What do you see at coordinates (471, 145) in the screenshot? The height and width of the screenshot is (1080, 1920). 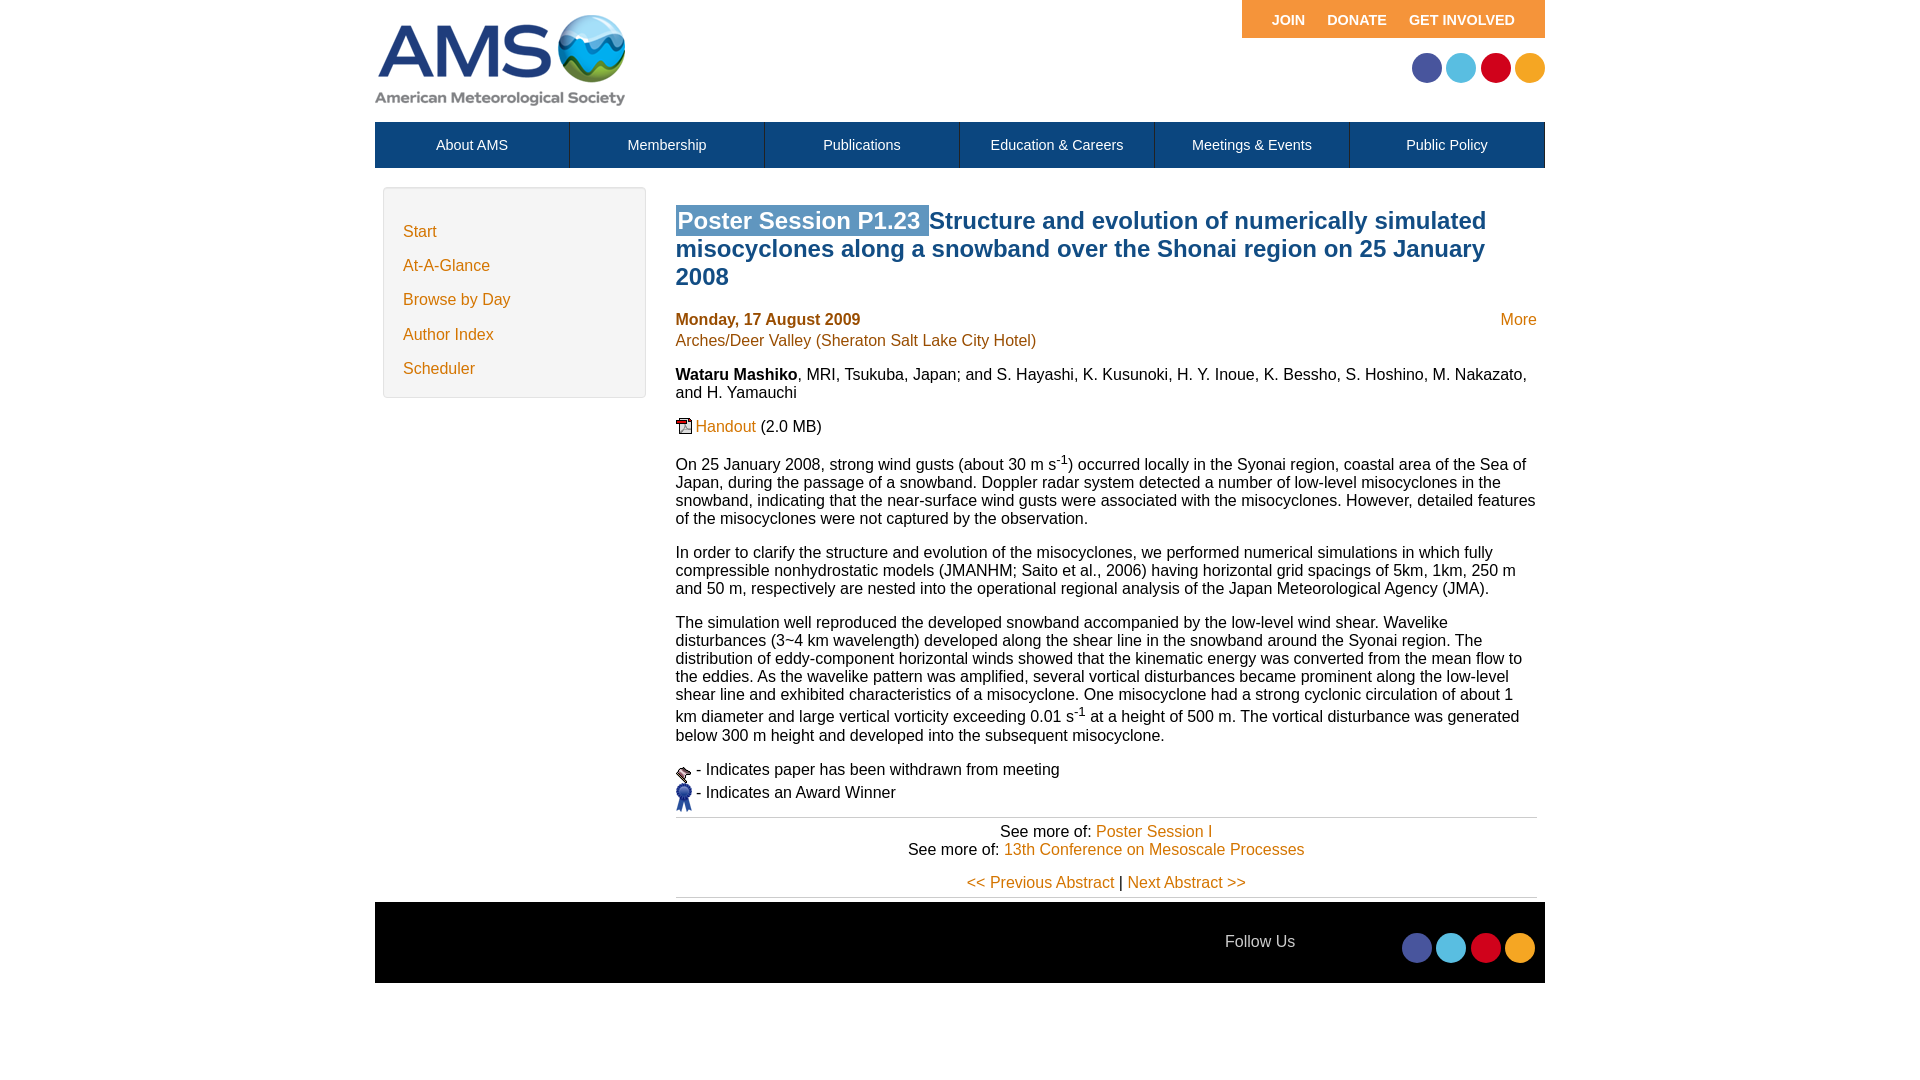 I see `About AMS` at bounding box center [471, 145].